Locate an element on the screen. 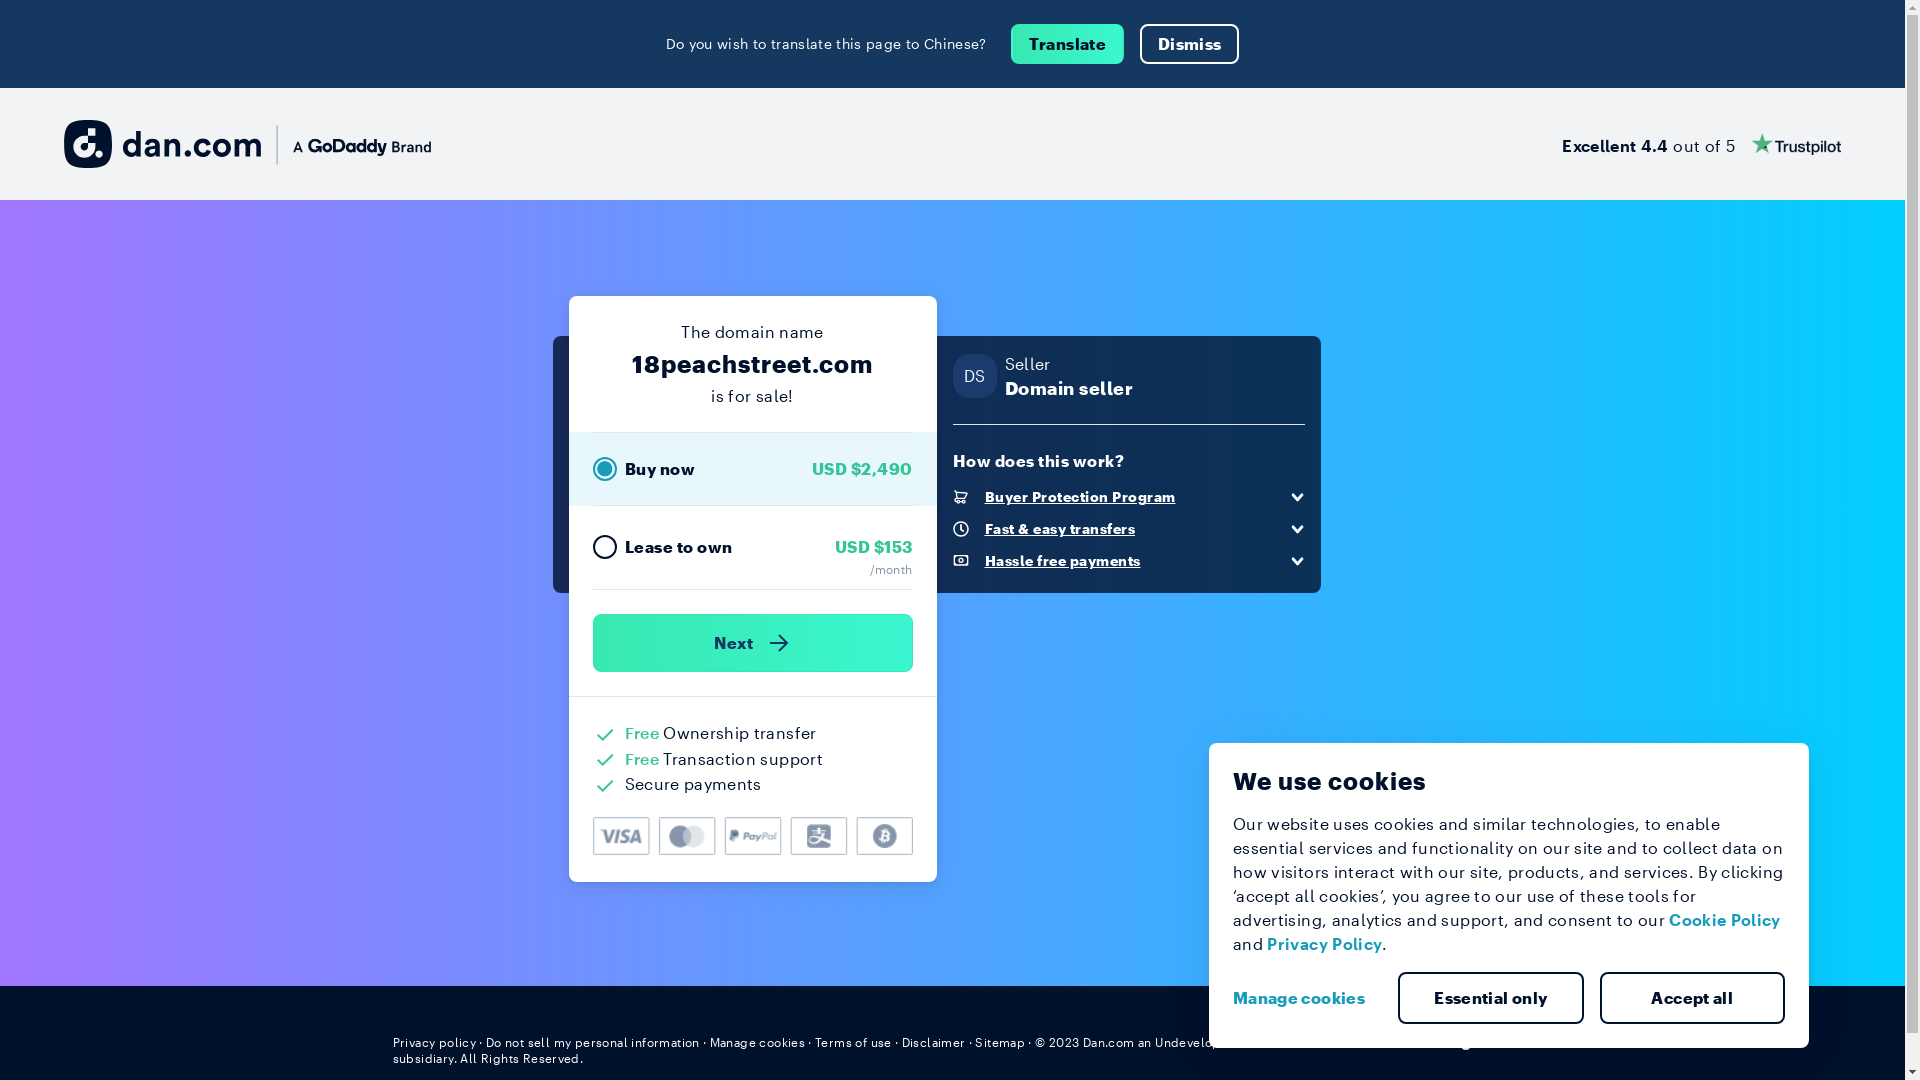  Accept all is located at coordinates (1693, 998).